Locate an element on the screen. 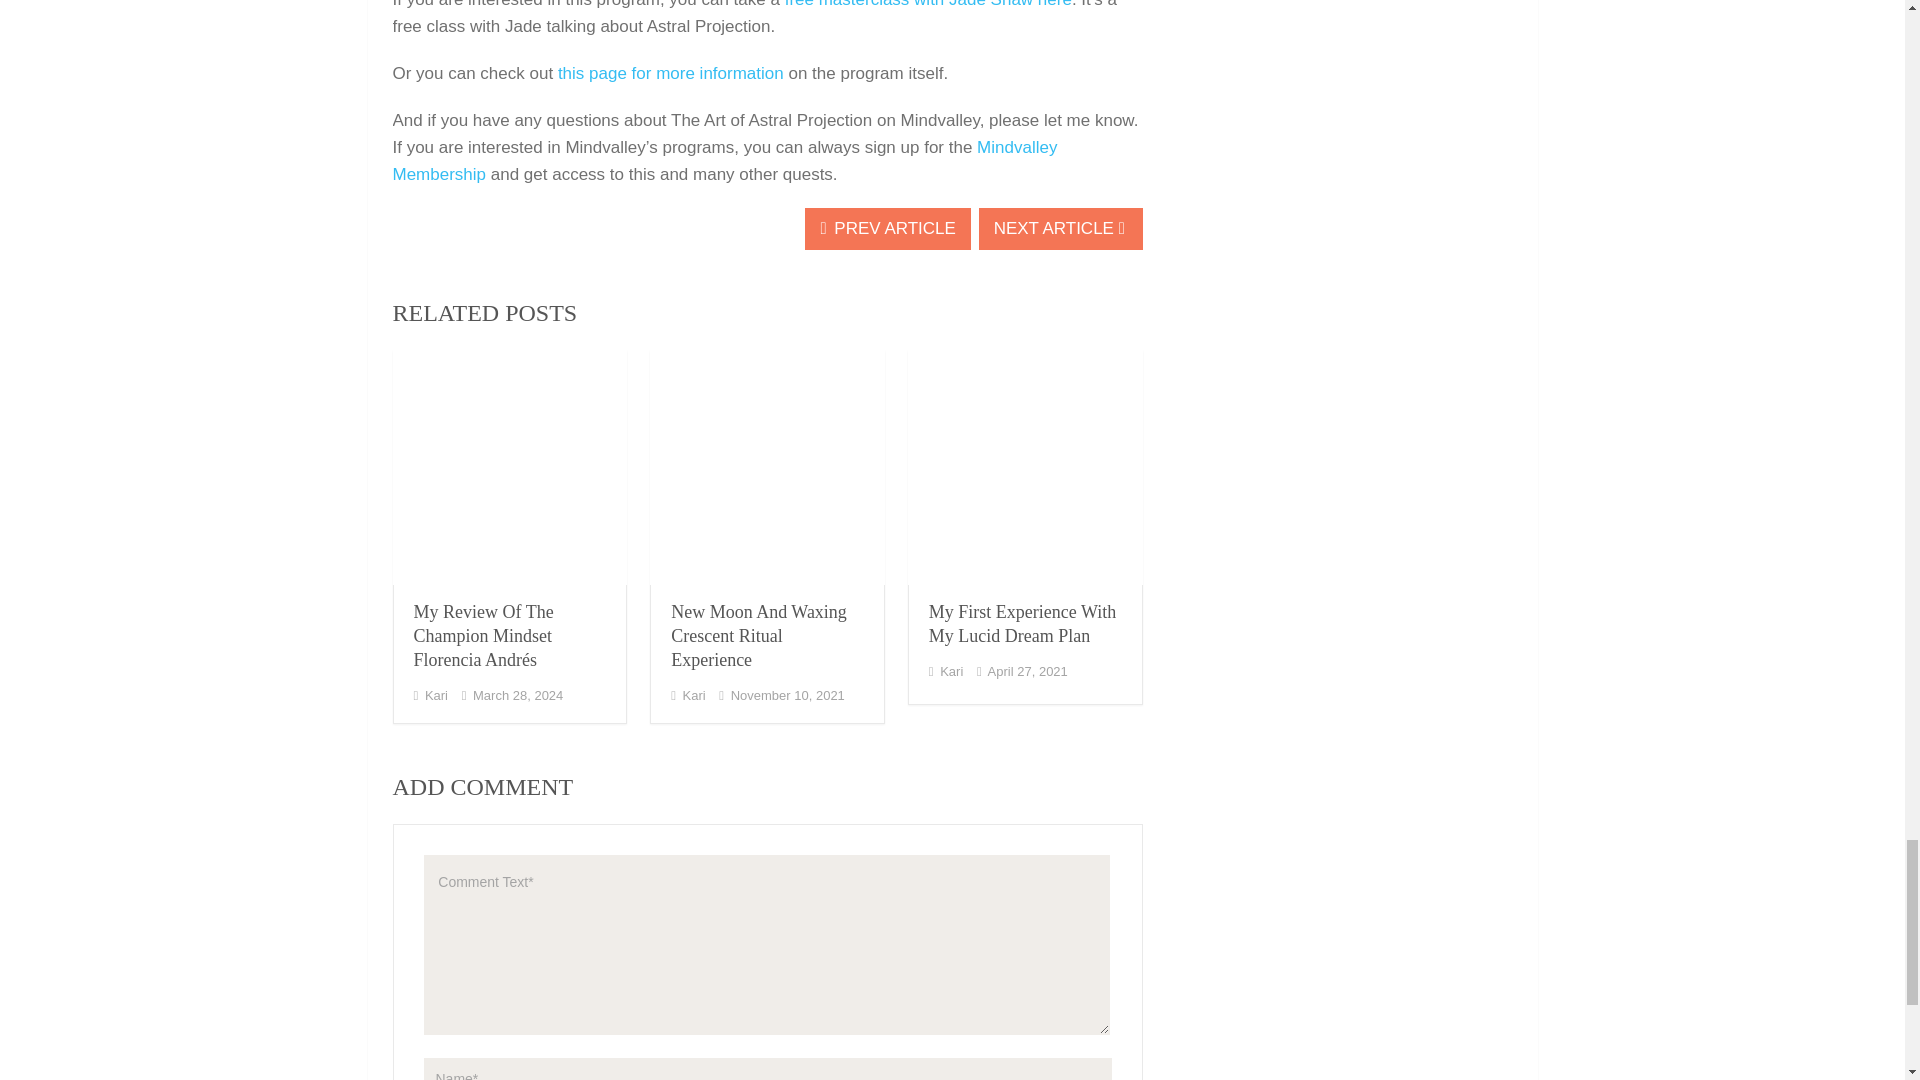 The height and width of the screenshot is (1080, 1920). Posts by Kari is located at coordinates (694, 695).